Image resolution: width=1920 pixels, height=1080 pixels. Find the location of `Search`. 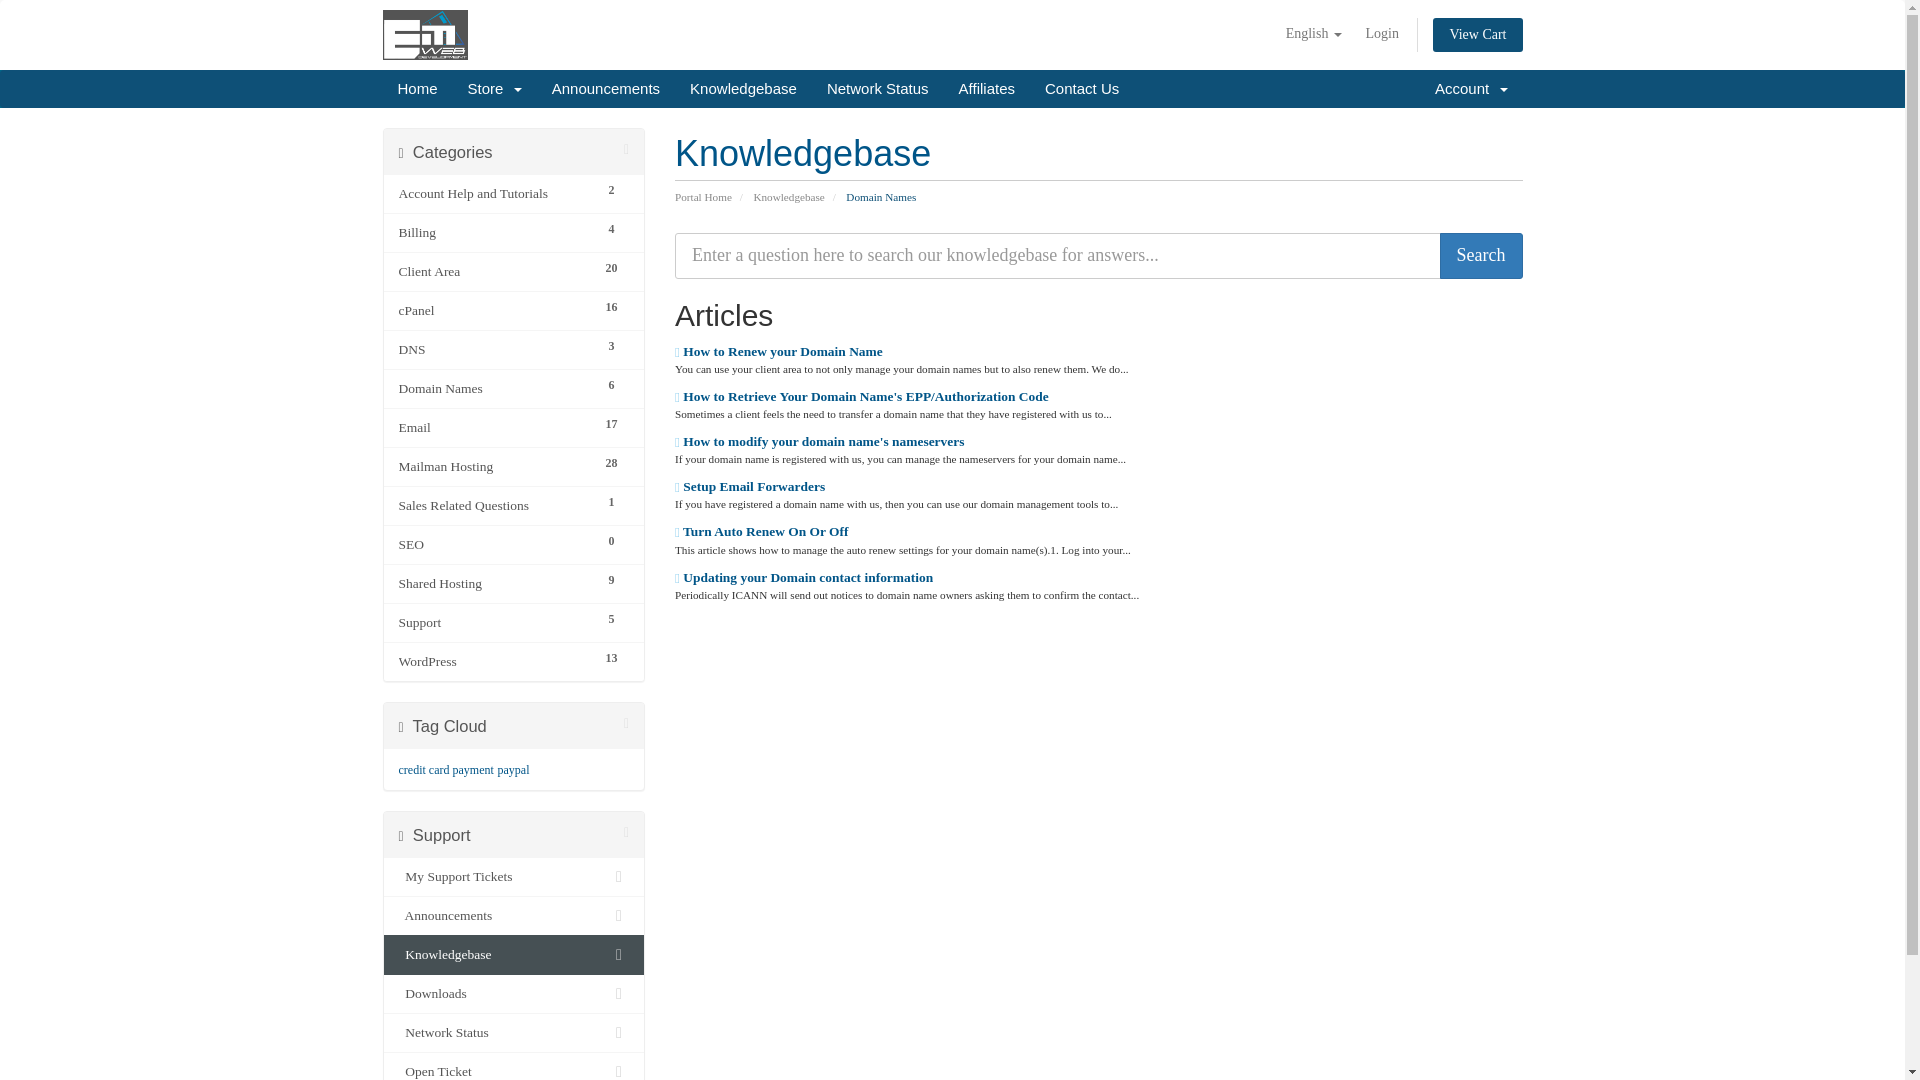

Search is located at coordinates (1481, 256).